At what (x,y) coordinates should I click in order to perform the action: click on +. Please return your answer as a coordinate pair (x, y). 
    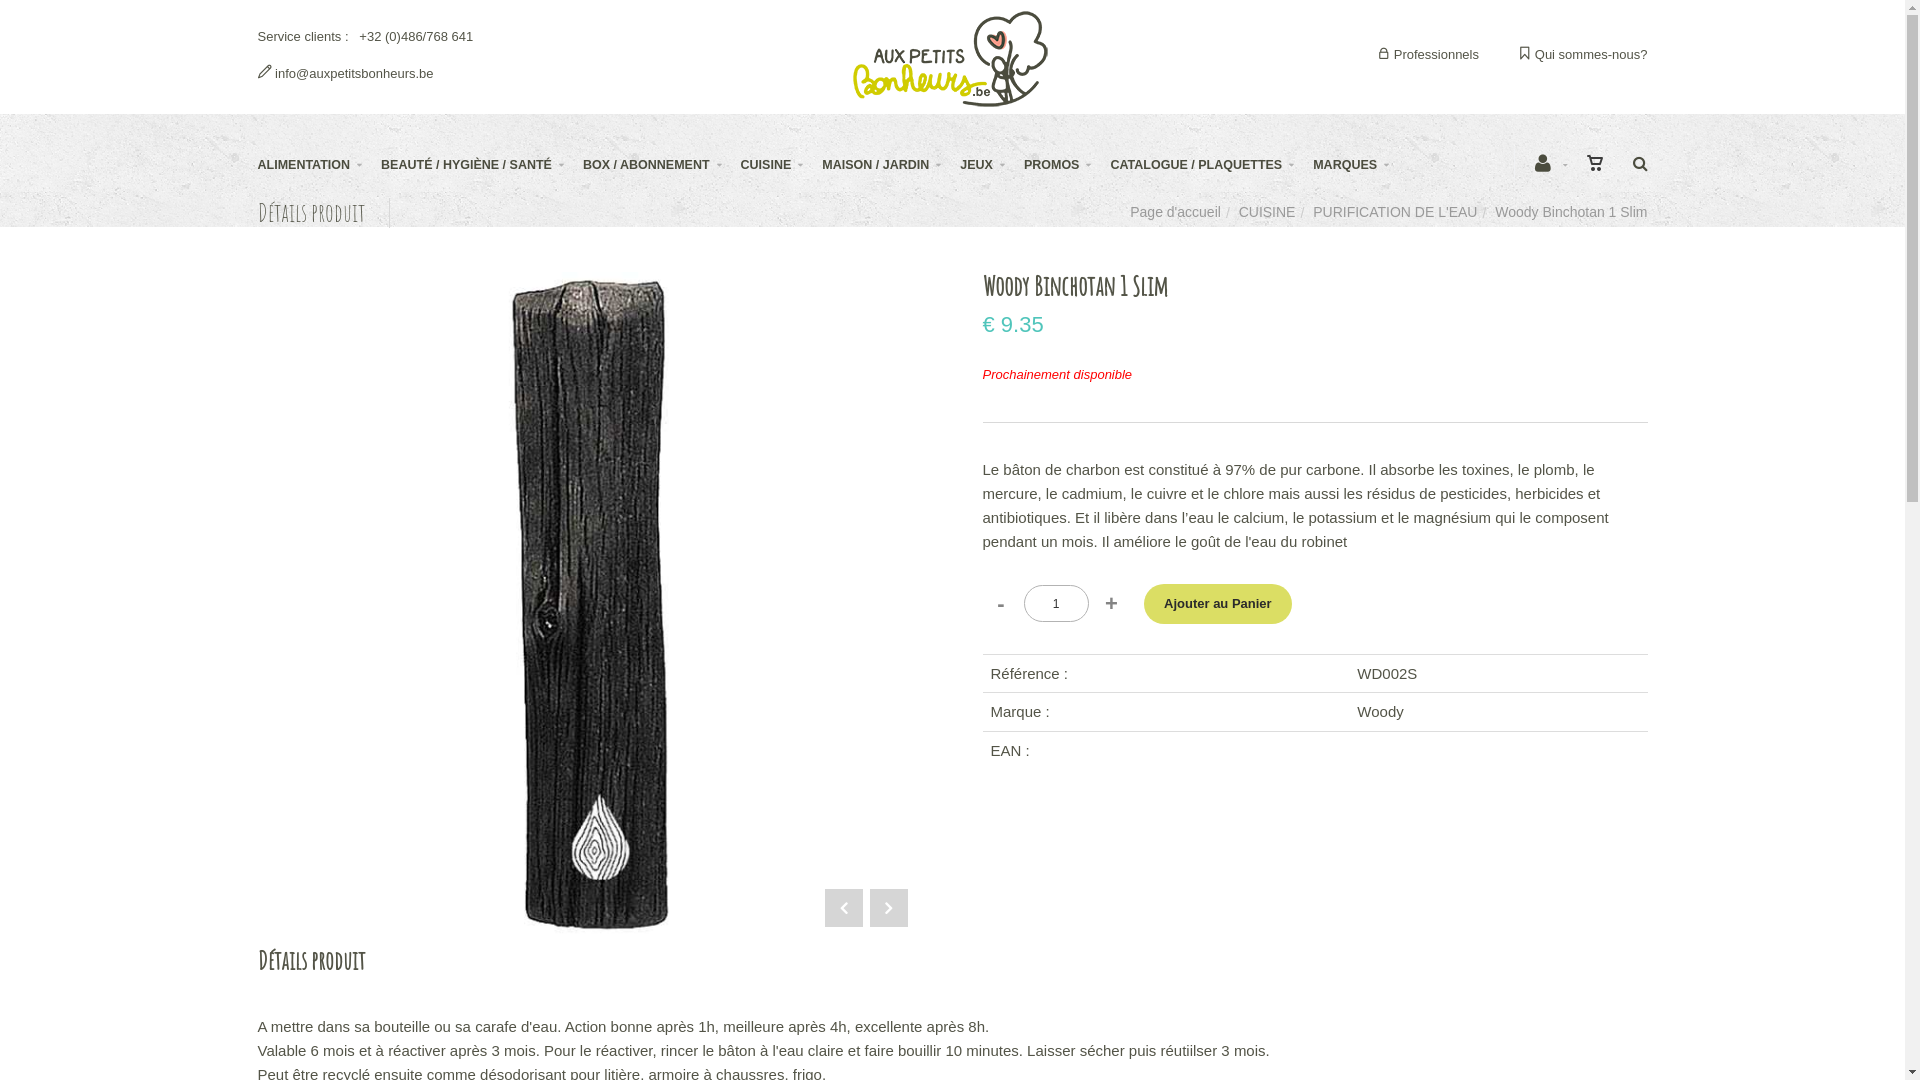
    Looking at the image, I should click on (1112, 604).